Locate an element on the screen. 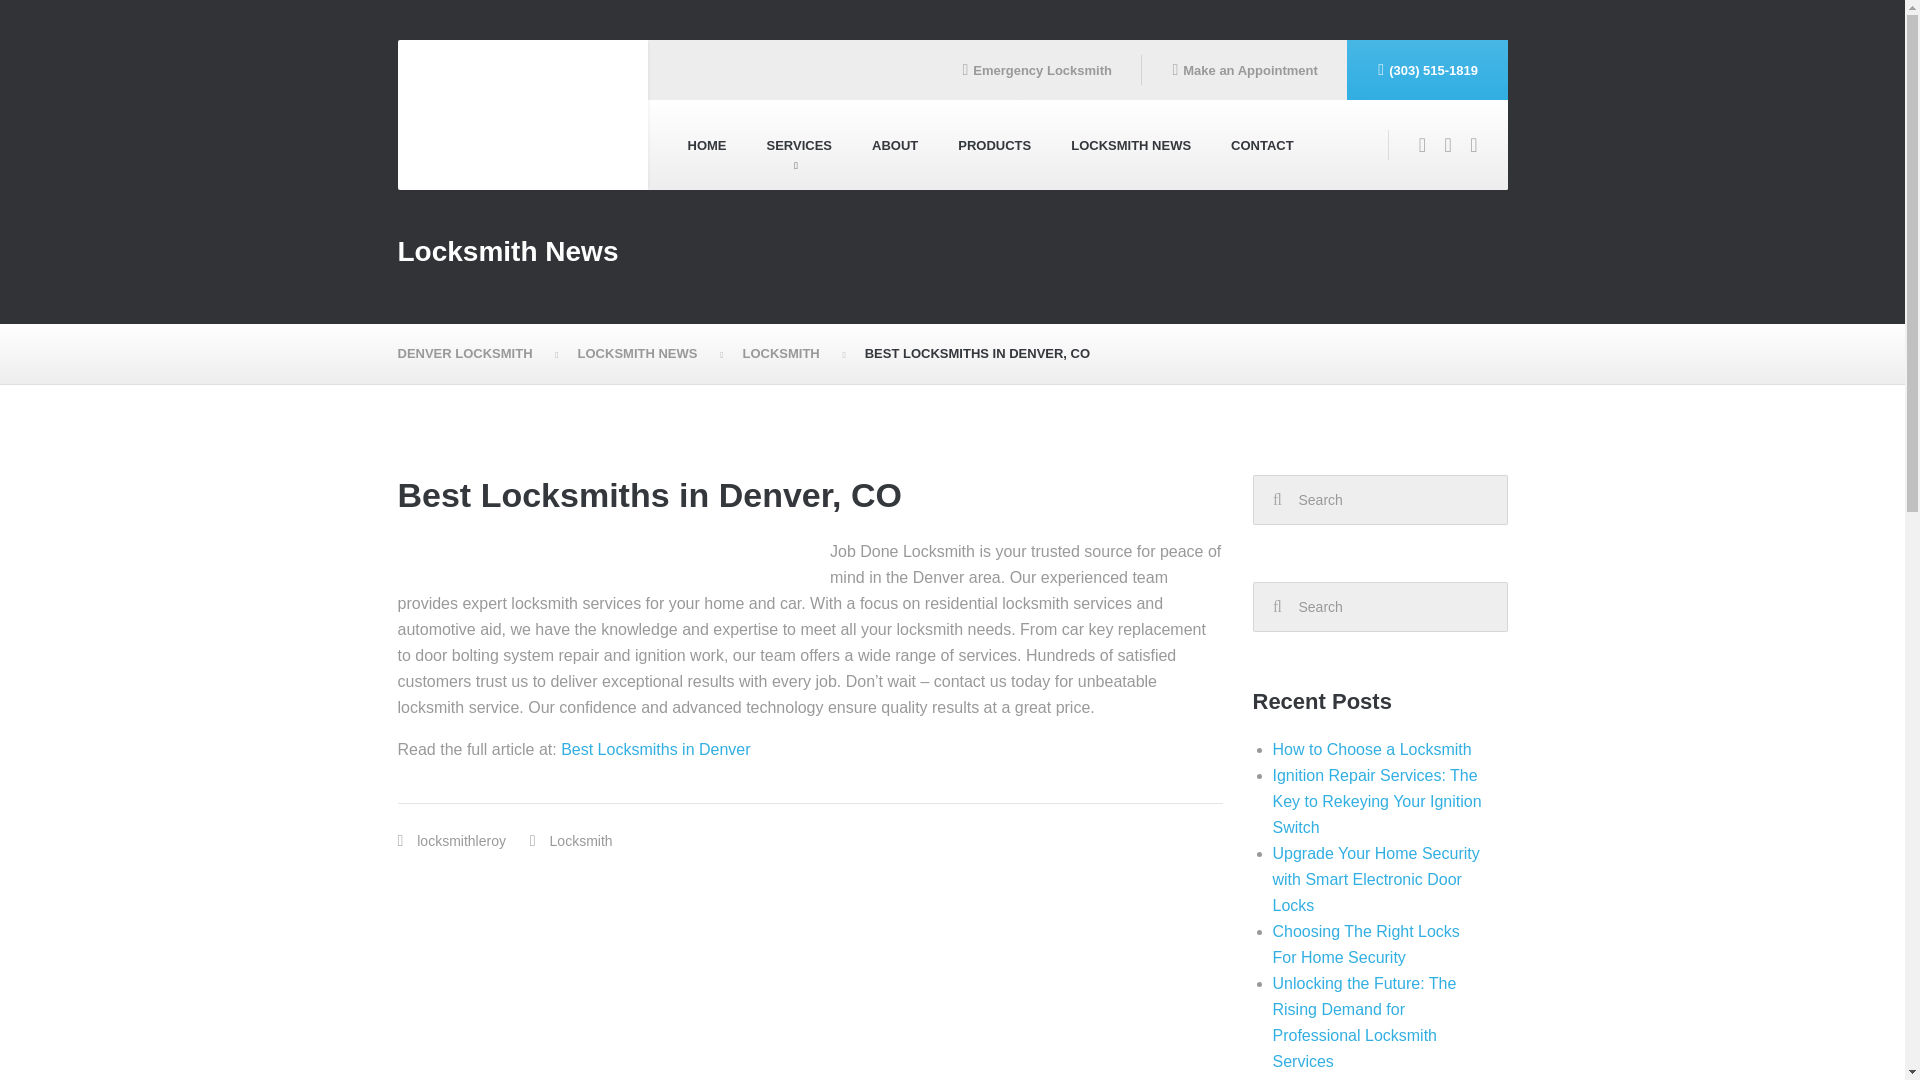 This screenshot has width=1920, height=1080. Go to Denver Locksmith. is located at coordinates (478, 354).